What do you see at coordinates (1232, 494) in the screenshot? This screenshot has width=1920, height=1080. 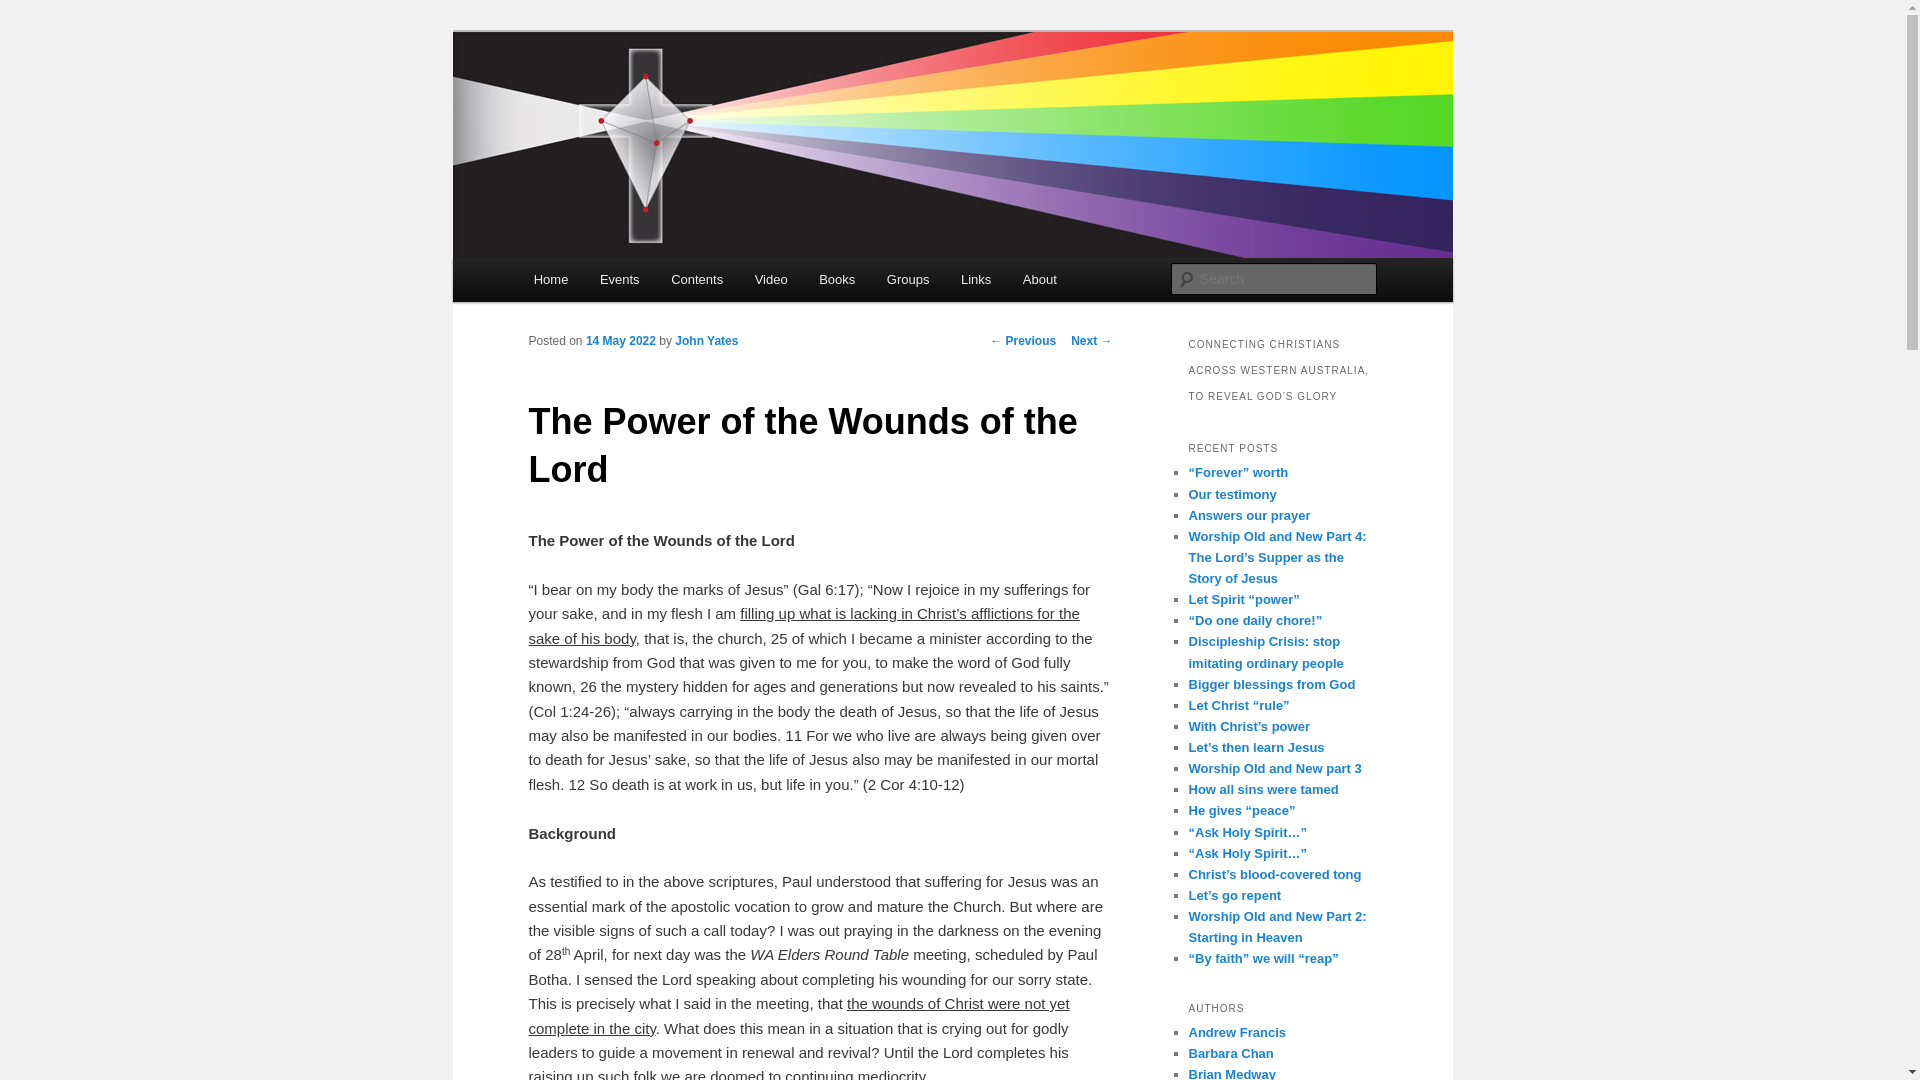 I see `Our testimony` at bounding box center [1232, 494].